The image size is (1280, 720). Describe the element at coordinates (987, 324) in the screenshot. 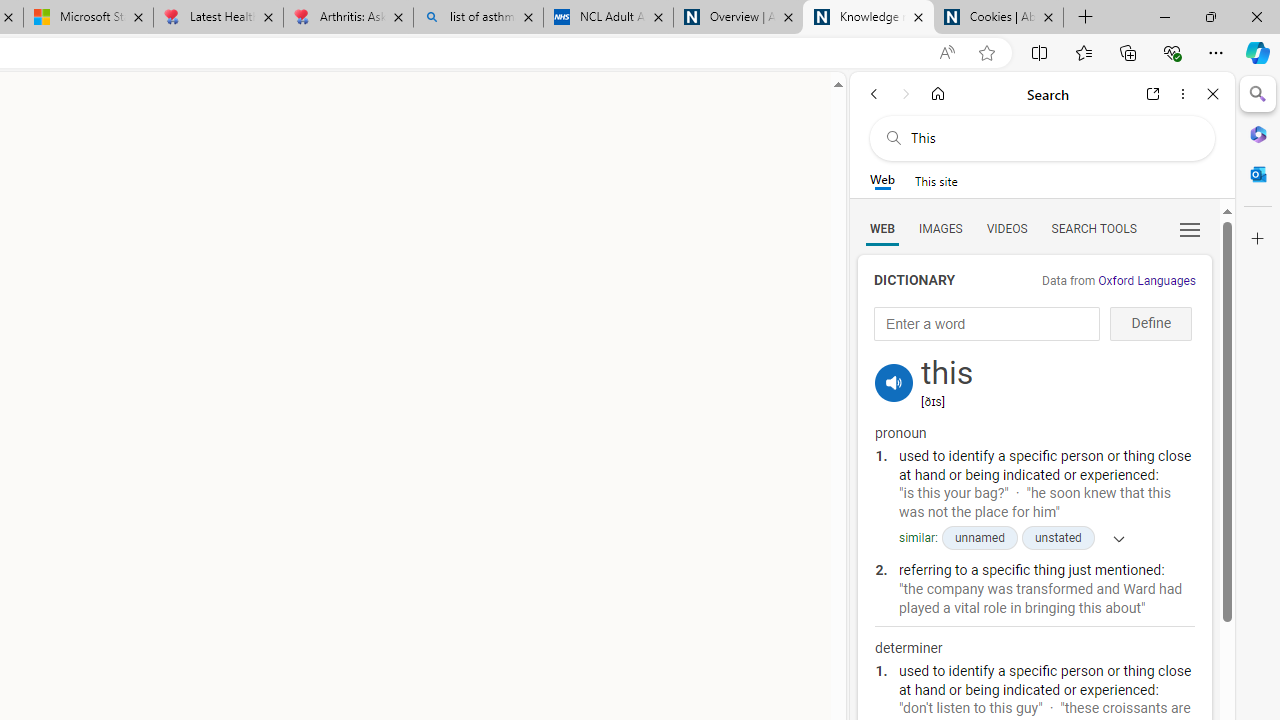

I see `Enter a word` at that location.